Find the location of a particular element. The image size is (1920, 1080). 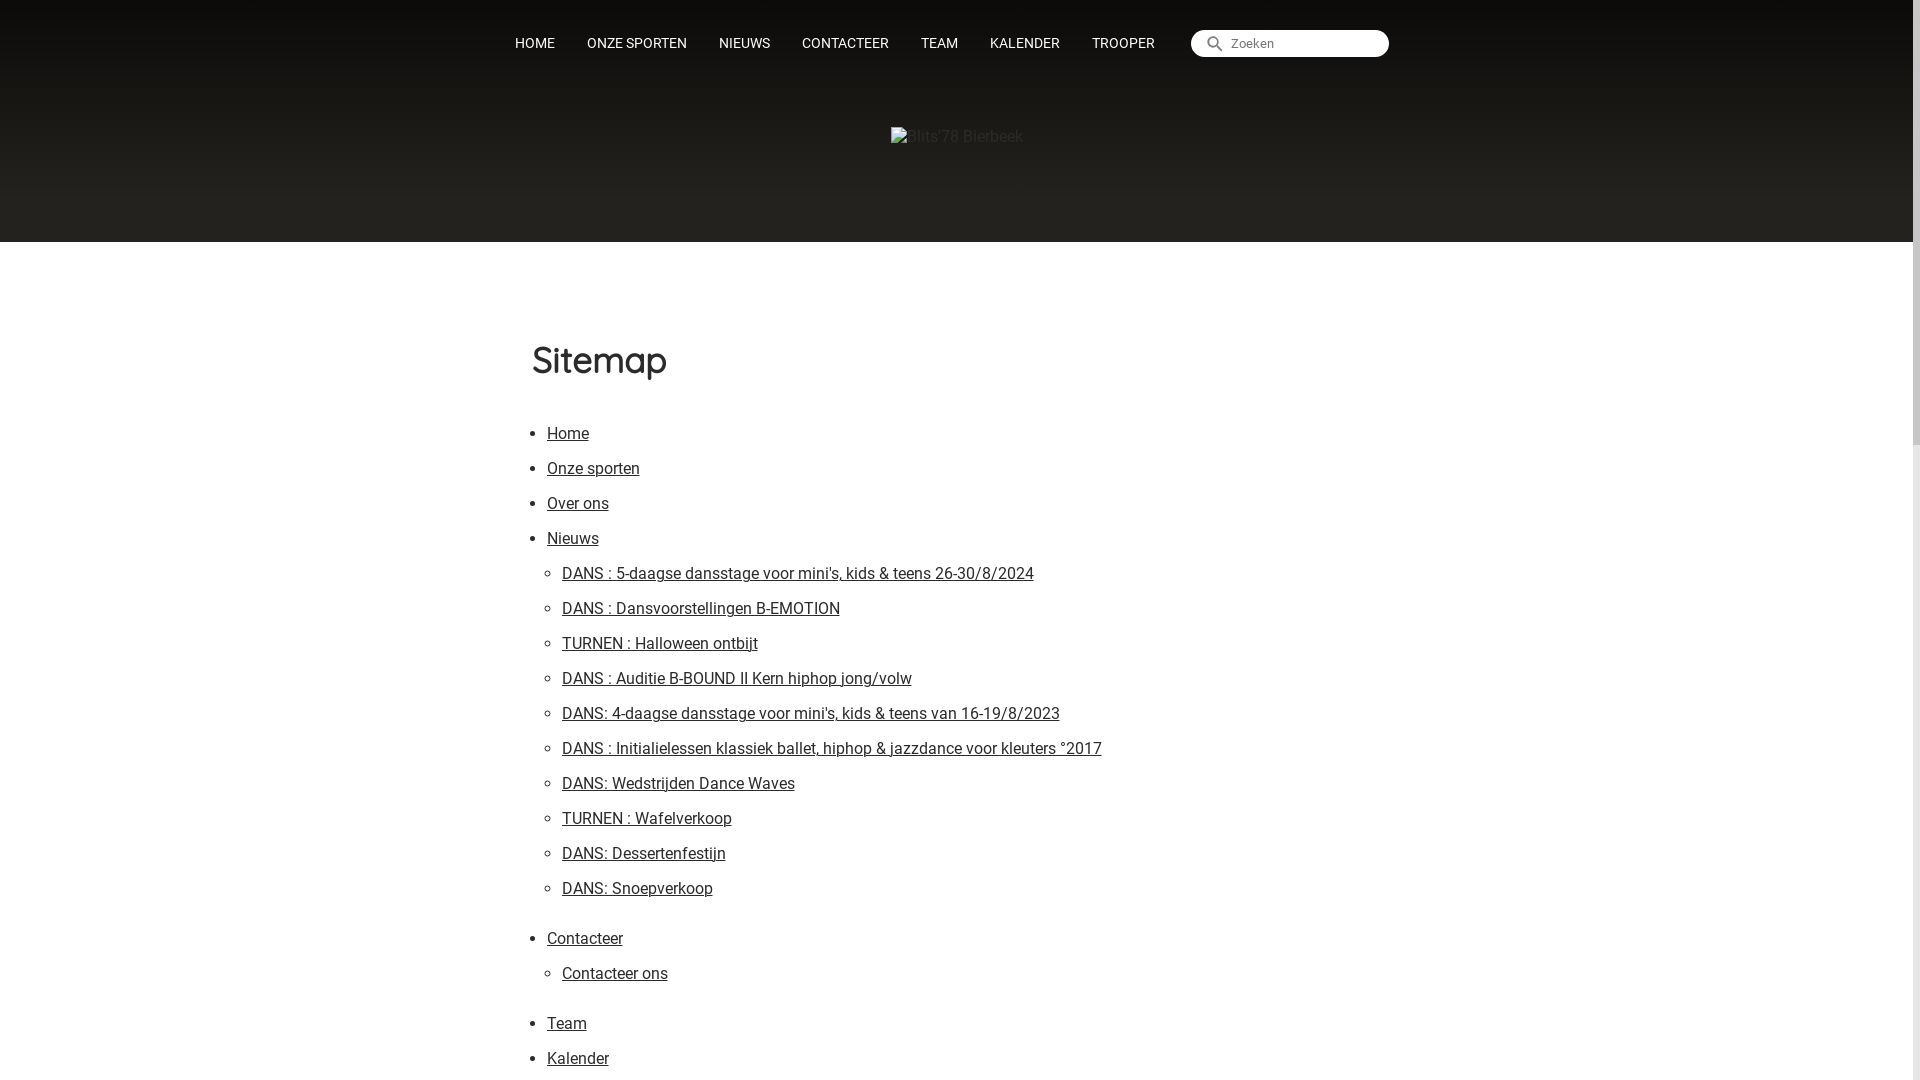

Blits'78 Bierbeek is located at coordinates (956, 136).